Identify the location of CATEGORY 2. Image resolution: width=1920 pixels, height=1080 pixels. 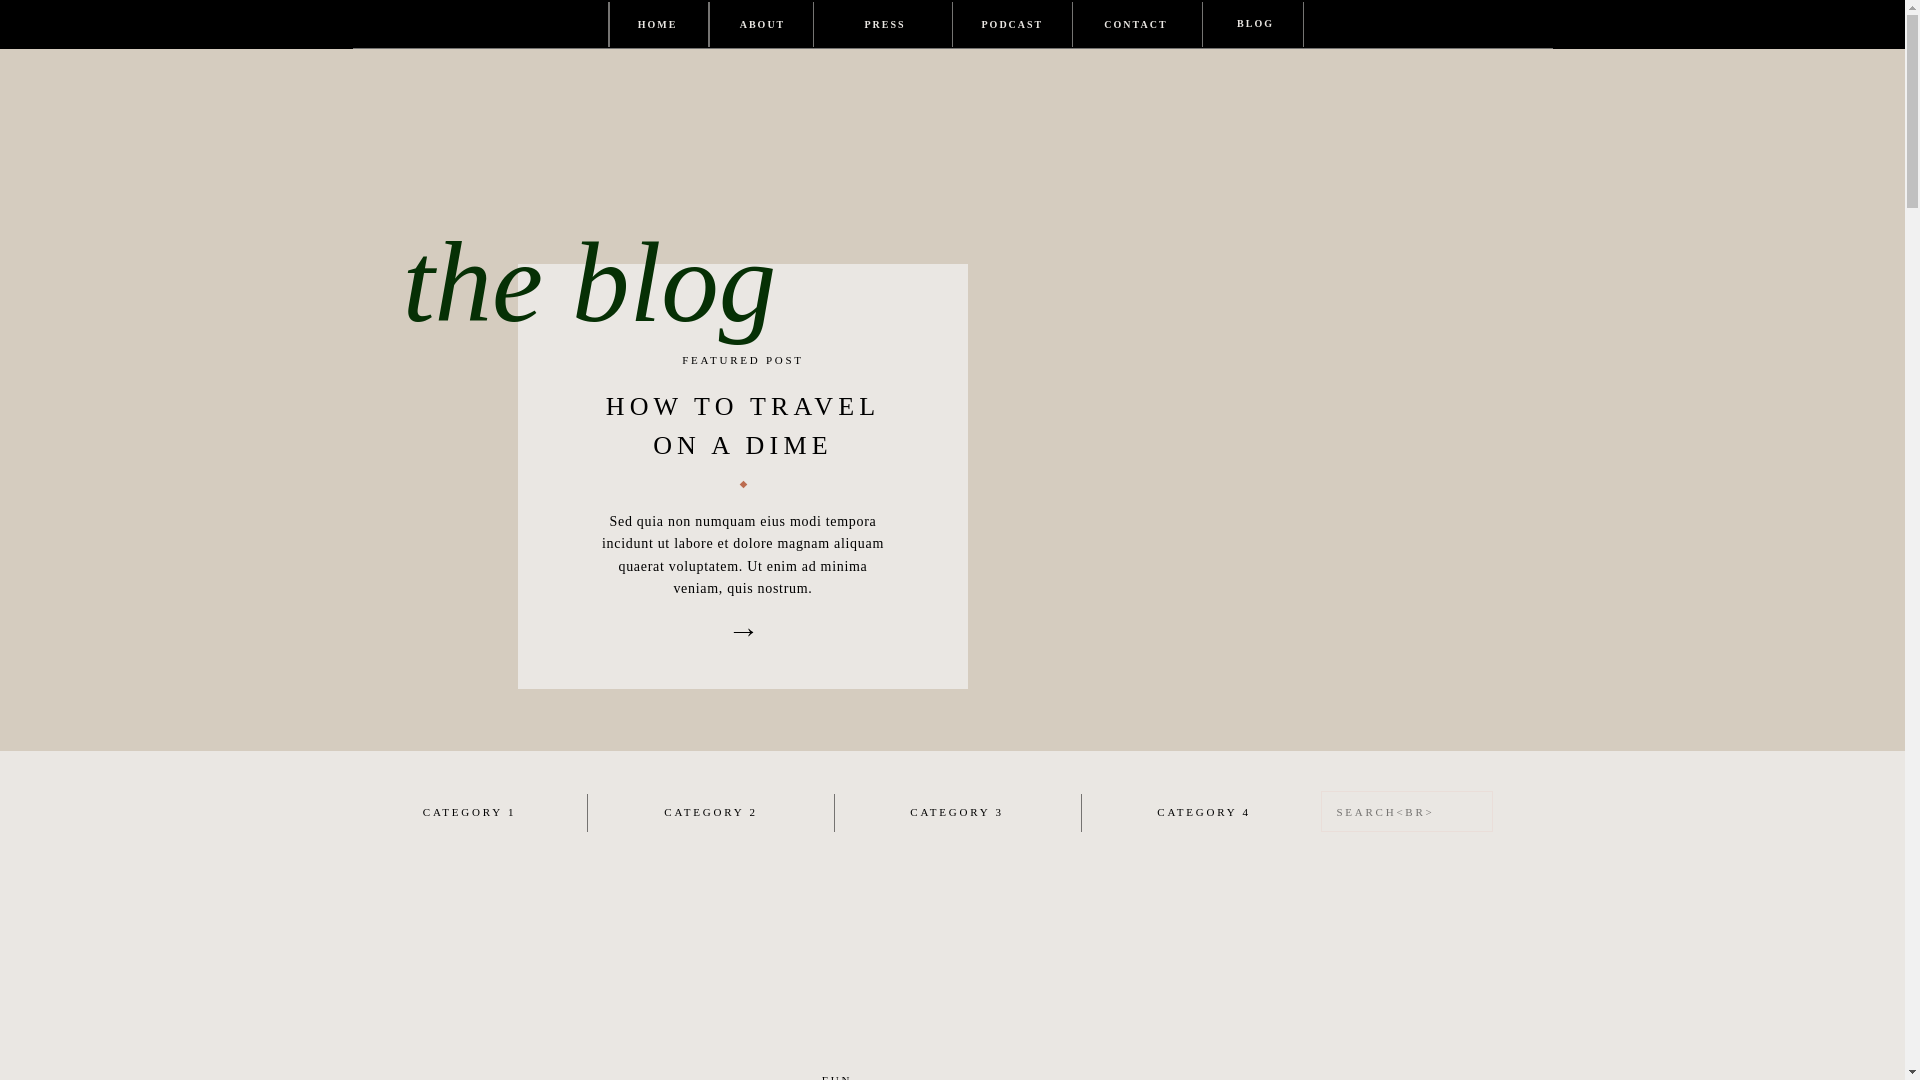
(710, 812).